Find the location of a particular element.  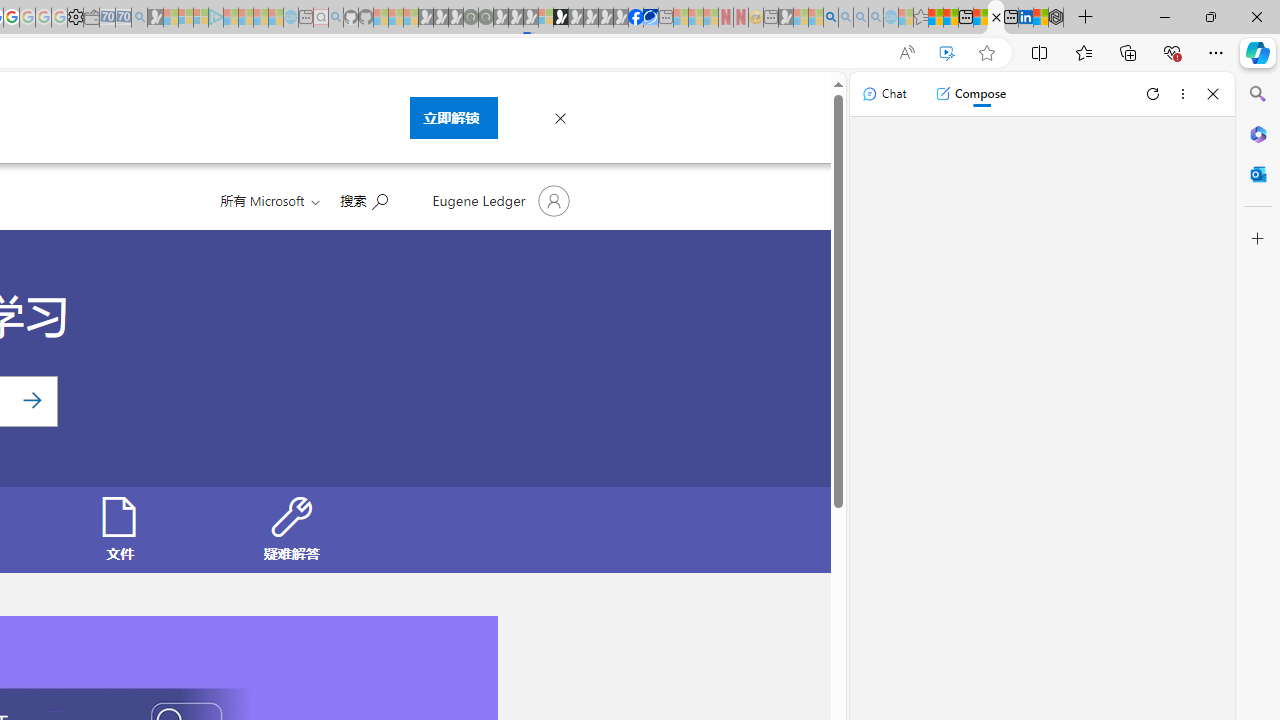

New tab - Sleeping is located at coordinates (771, 18).